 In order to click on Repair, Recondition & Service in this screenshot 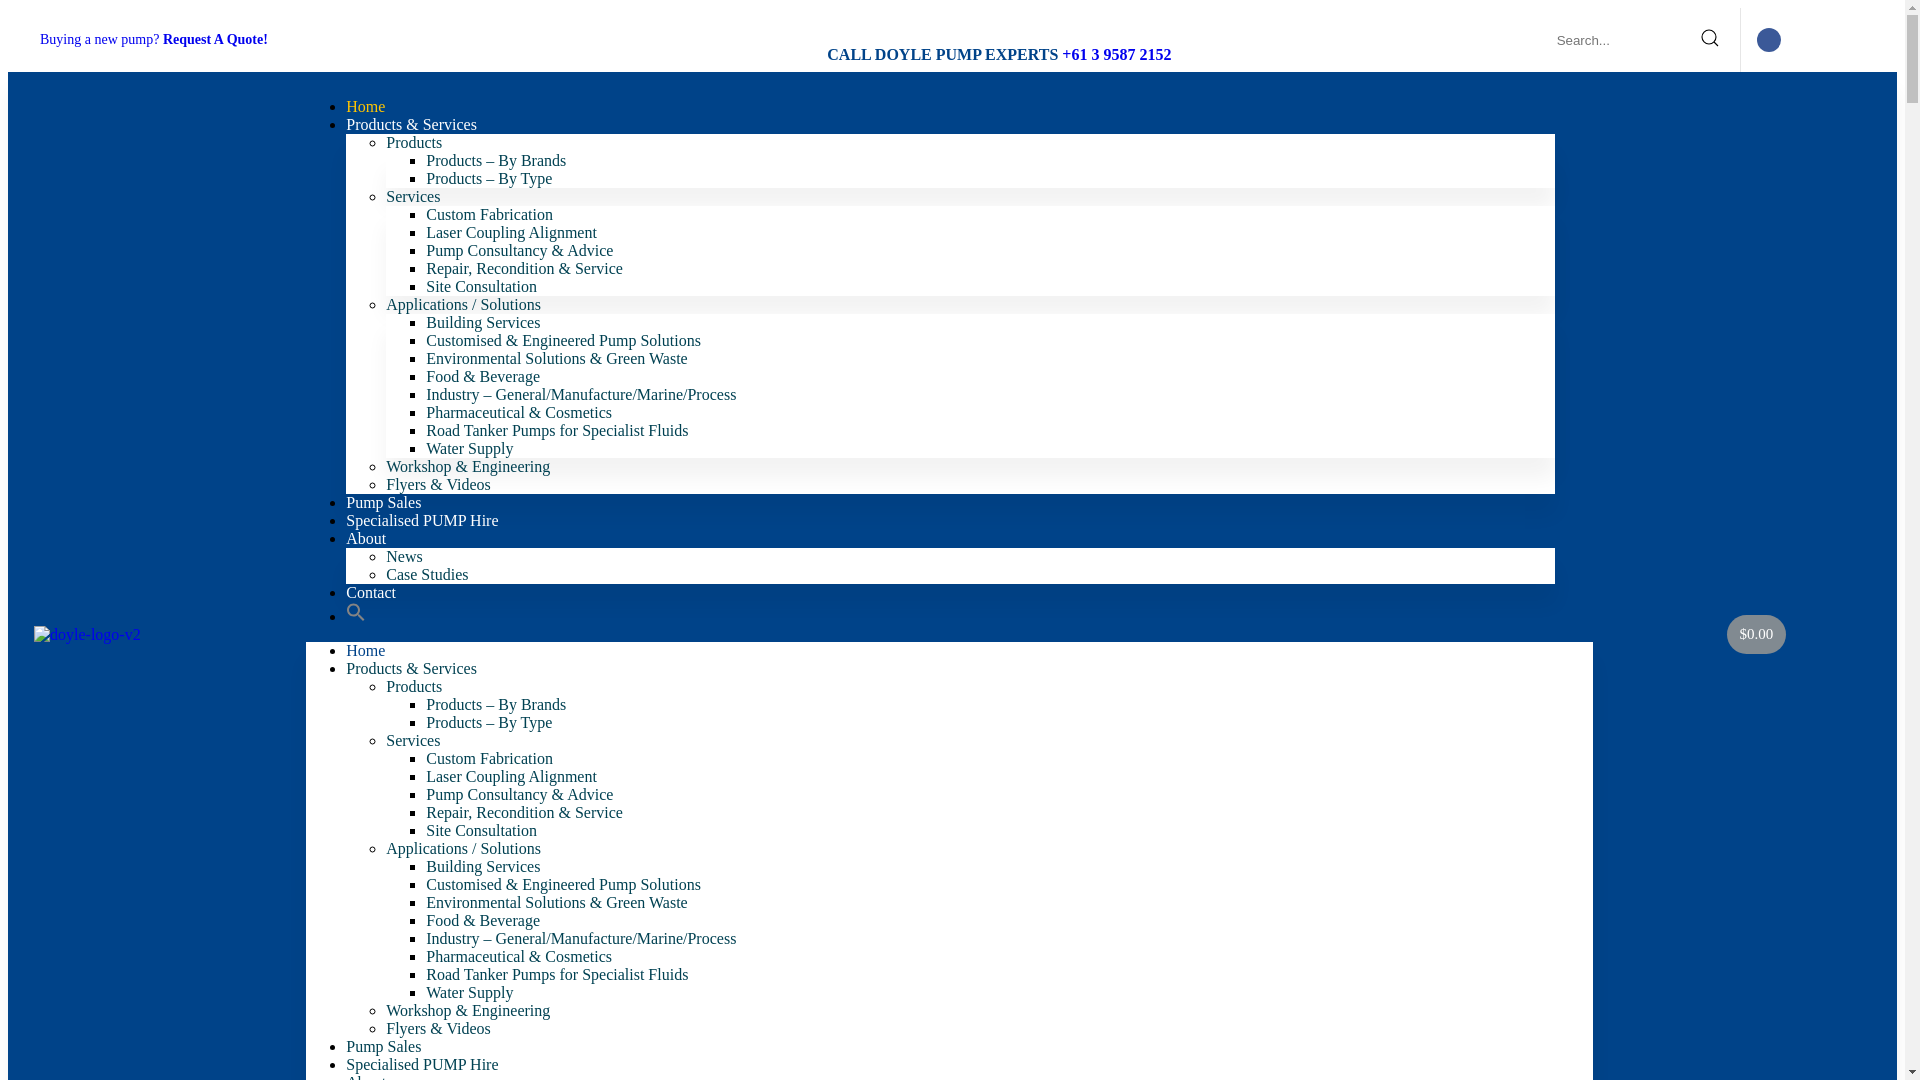, I will do `click(524, 268)`.